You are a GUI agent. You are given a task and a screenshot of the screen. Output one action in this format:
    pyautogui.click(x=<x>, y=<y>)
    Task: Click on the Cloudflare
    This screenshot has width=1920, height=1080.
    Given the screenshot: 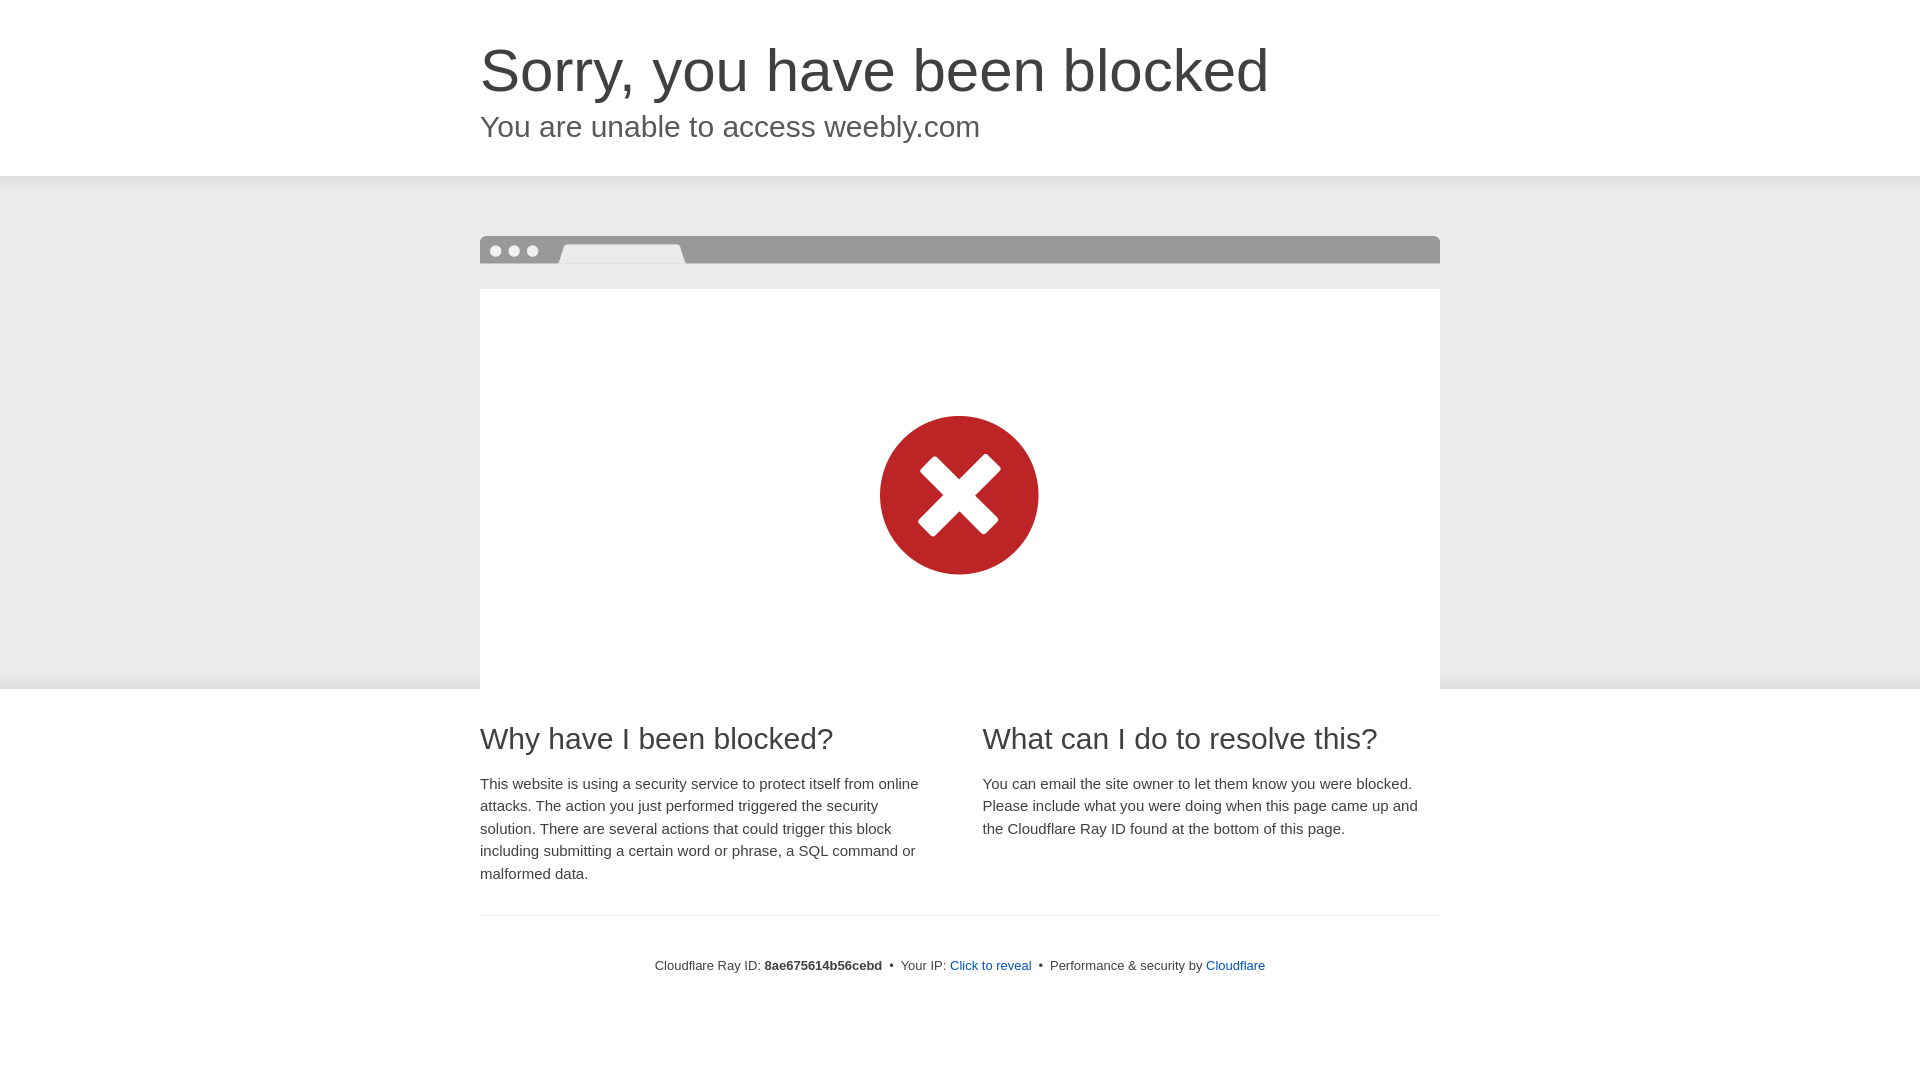 What is the action you would take?
    pyautogui.click(x=1235, y=965)
    